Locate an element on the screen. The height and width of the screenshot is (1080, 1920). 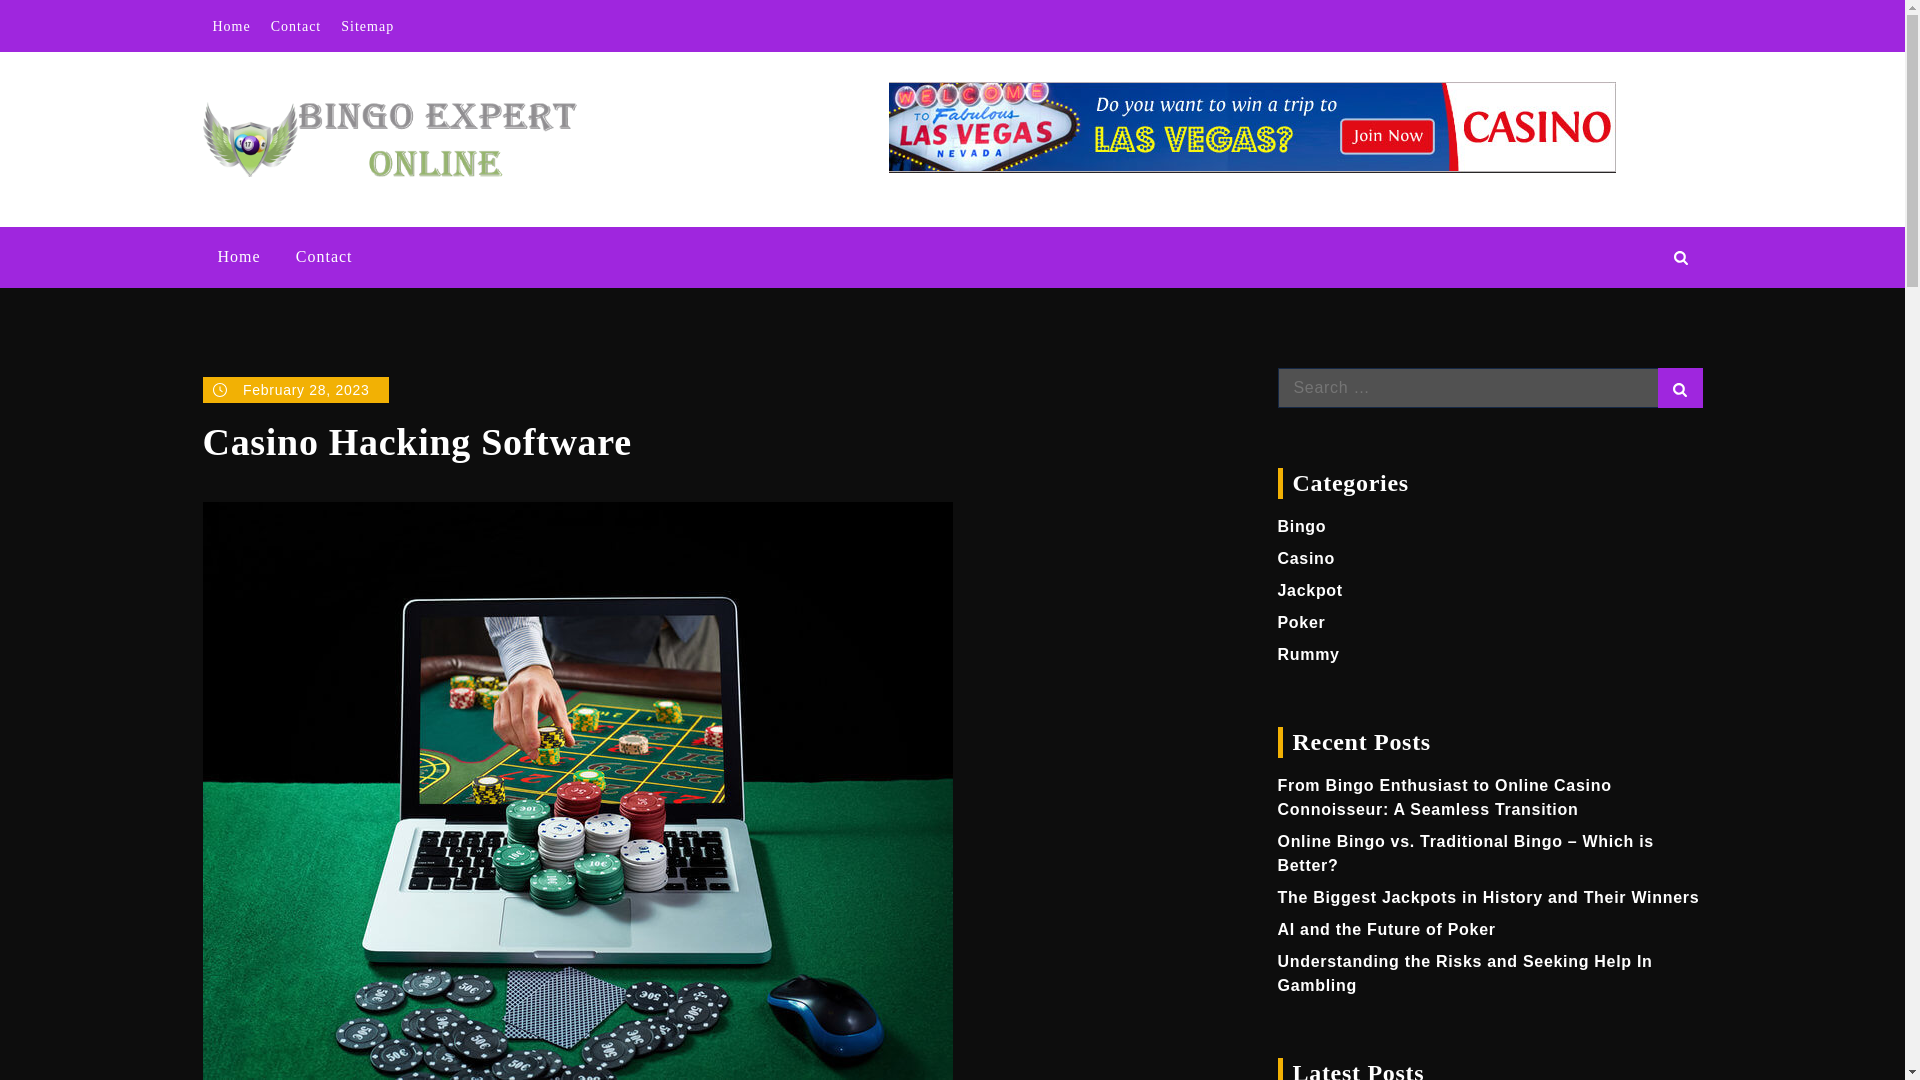
Bingo Expert Online is located at coordinates (740, 120).